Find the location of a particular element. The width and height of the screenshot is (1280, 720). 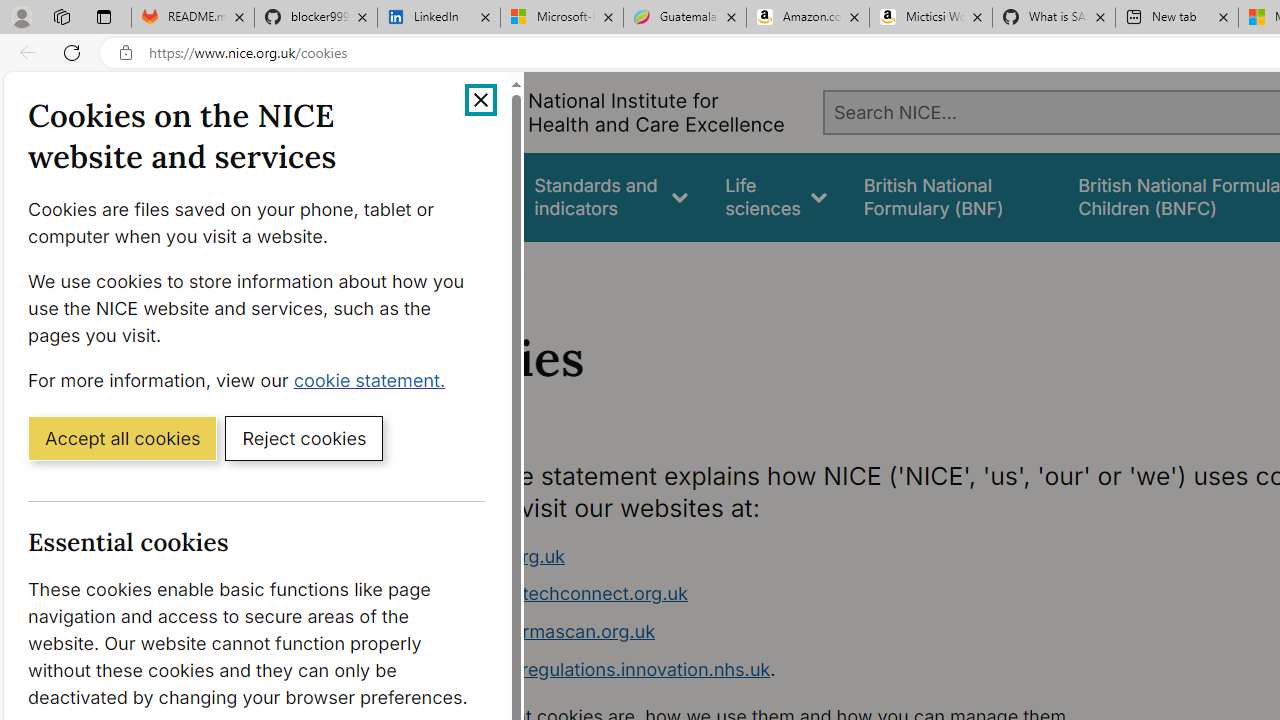

www.ukpharmascan.org.uk is located at coordinates (796, 632).